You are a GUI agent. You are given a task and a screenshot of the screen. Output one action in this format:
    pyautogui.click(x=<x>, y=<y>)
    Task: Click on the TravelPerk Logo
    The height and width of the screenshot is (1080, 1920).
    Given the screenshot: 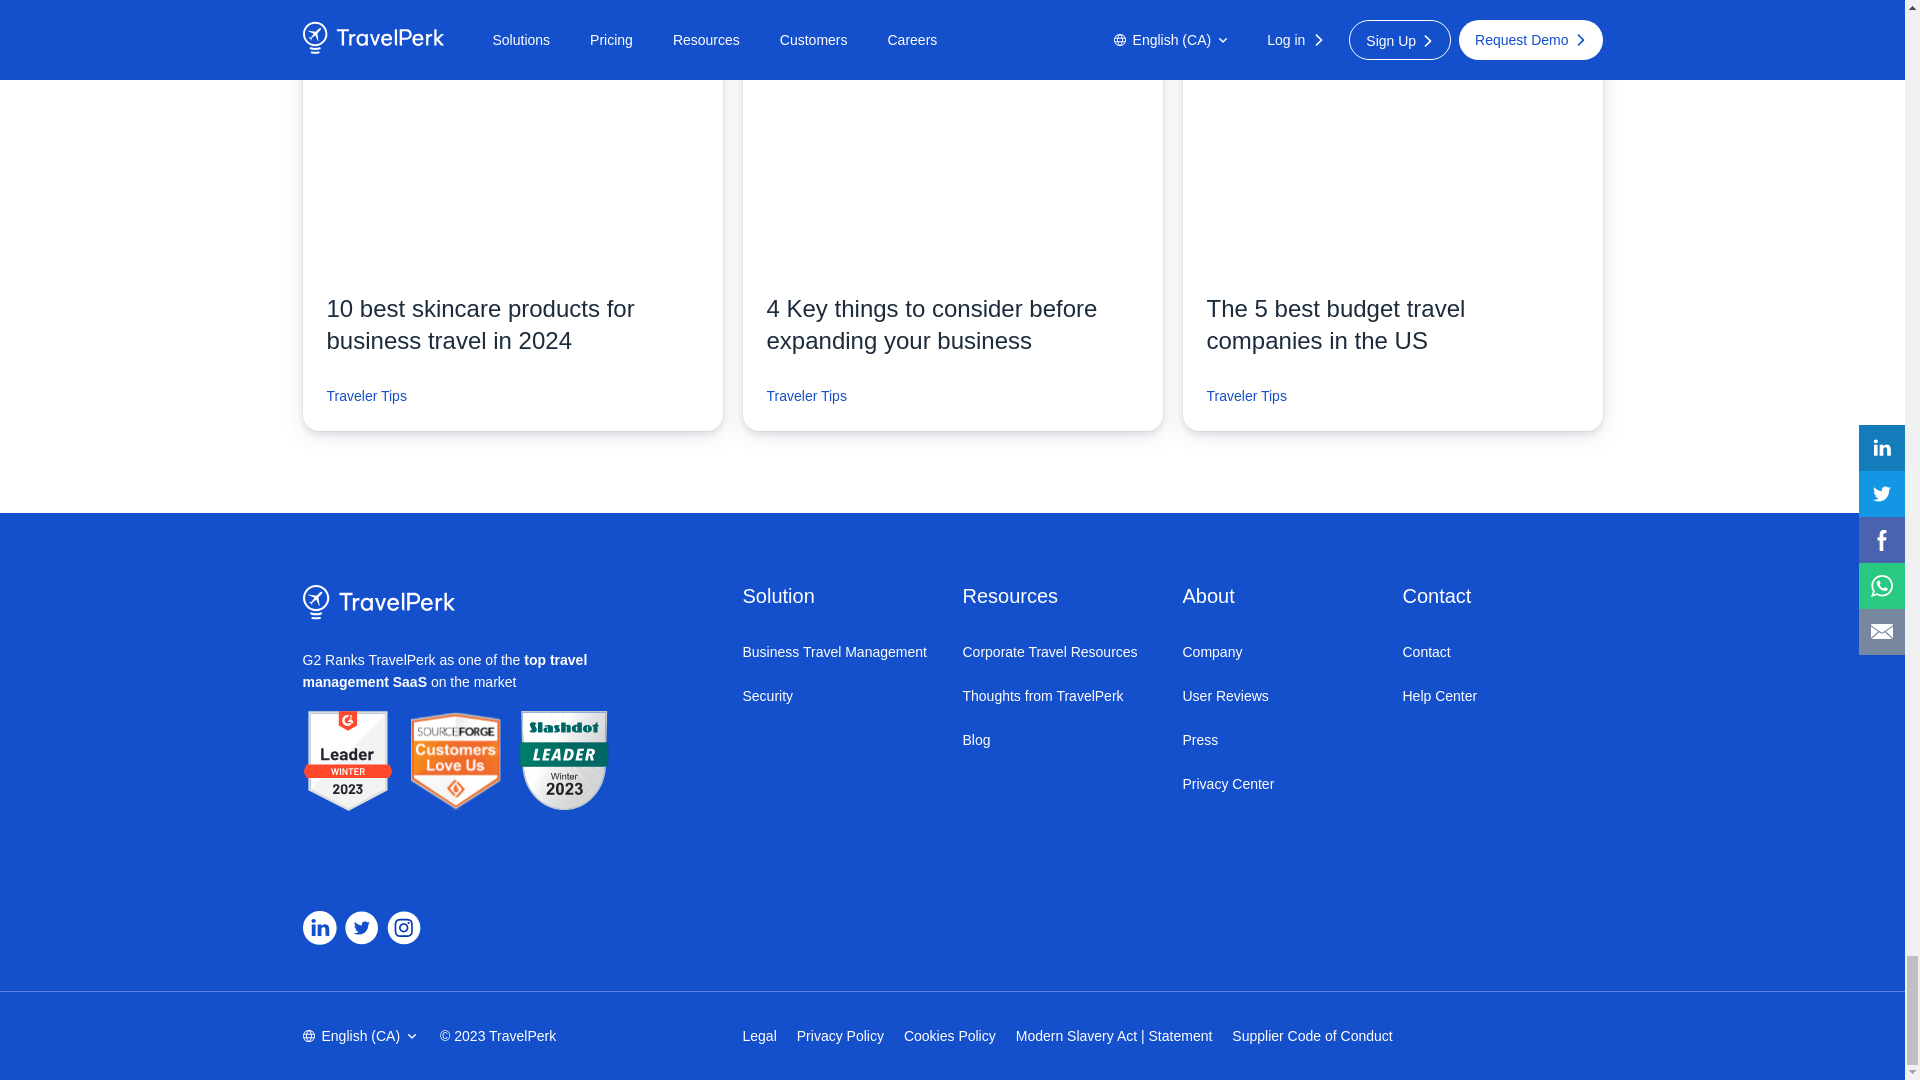 What is the action you would take?
    pyautogui.click(x=378, y=602)
    